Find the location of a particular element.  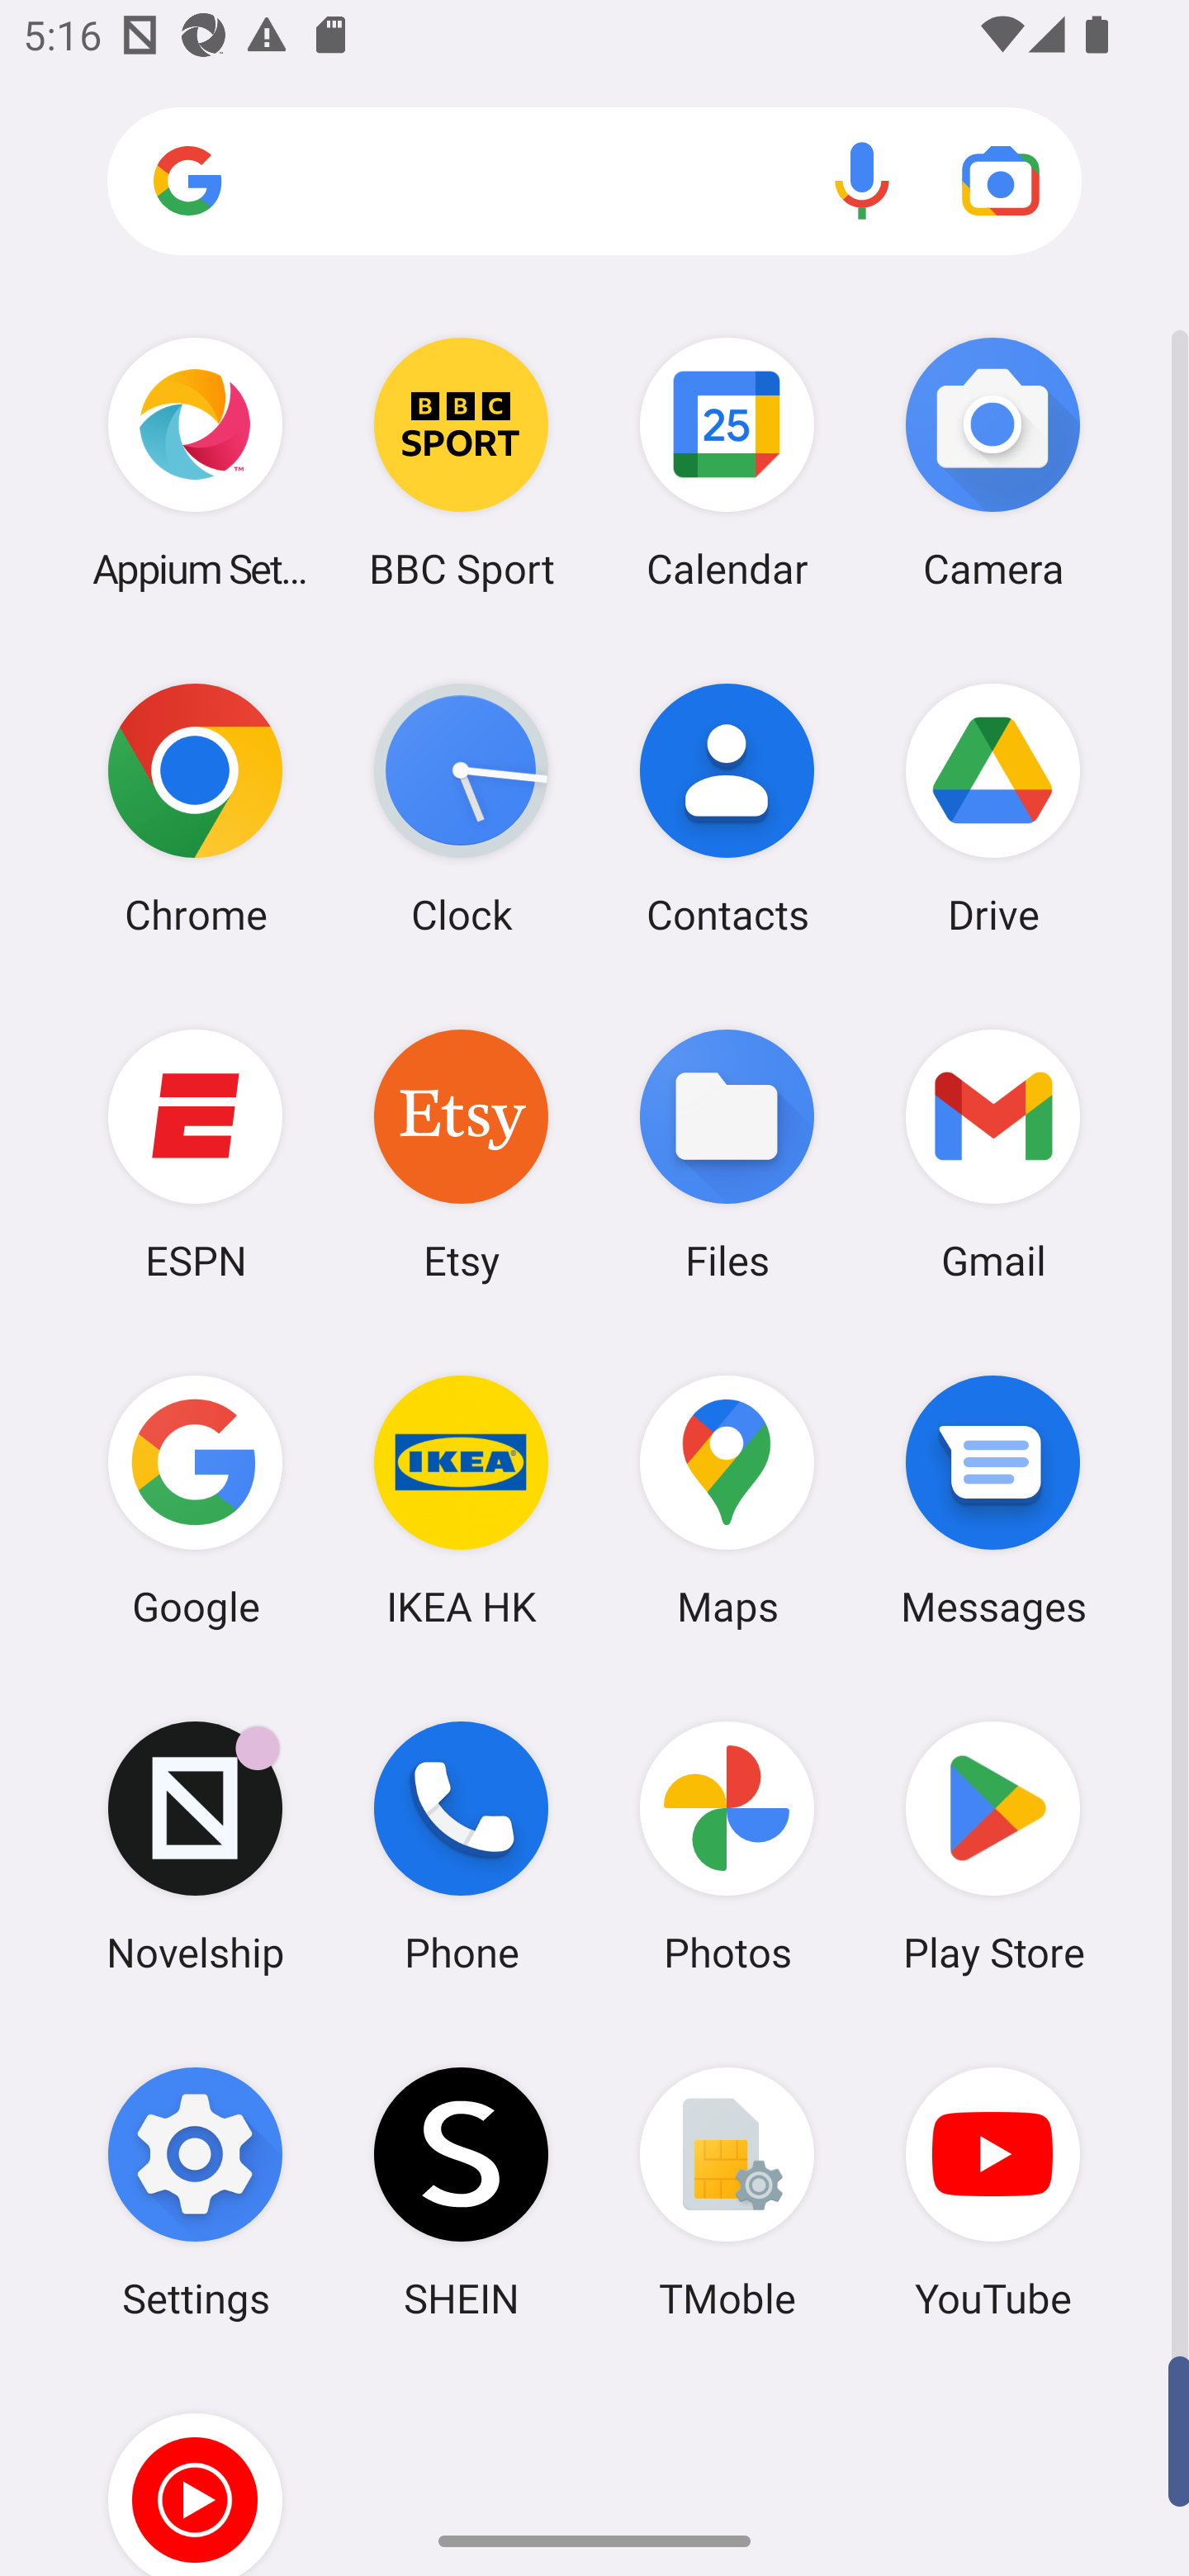

Novelship Novelship has 1 notification is located at coordinates (195, 1847).